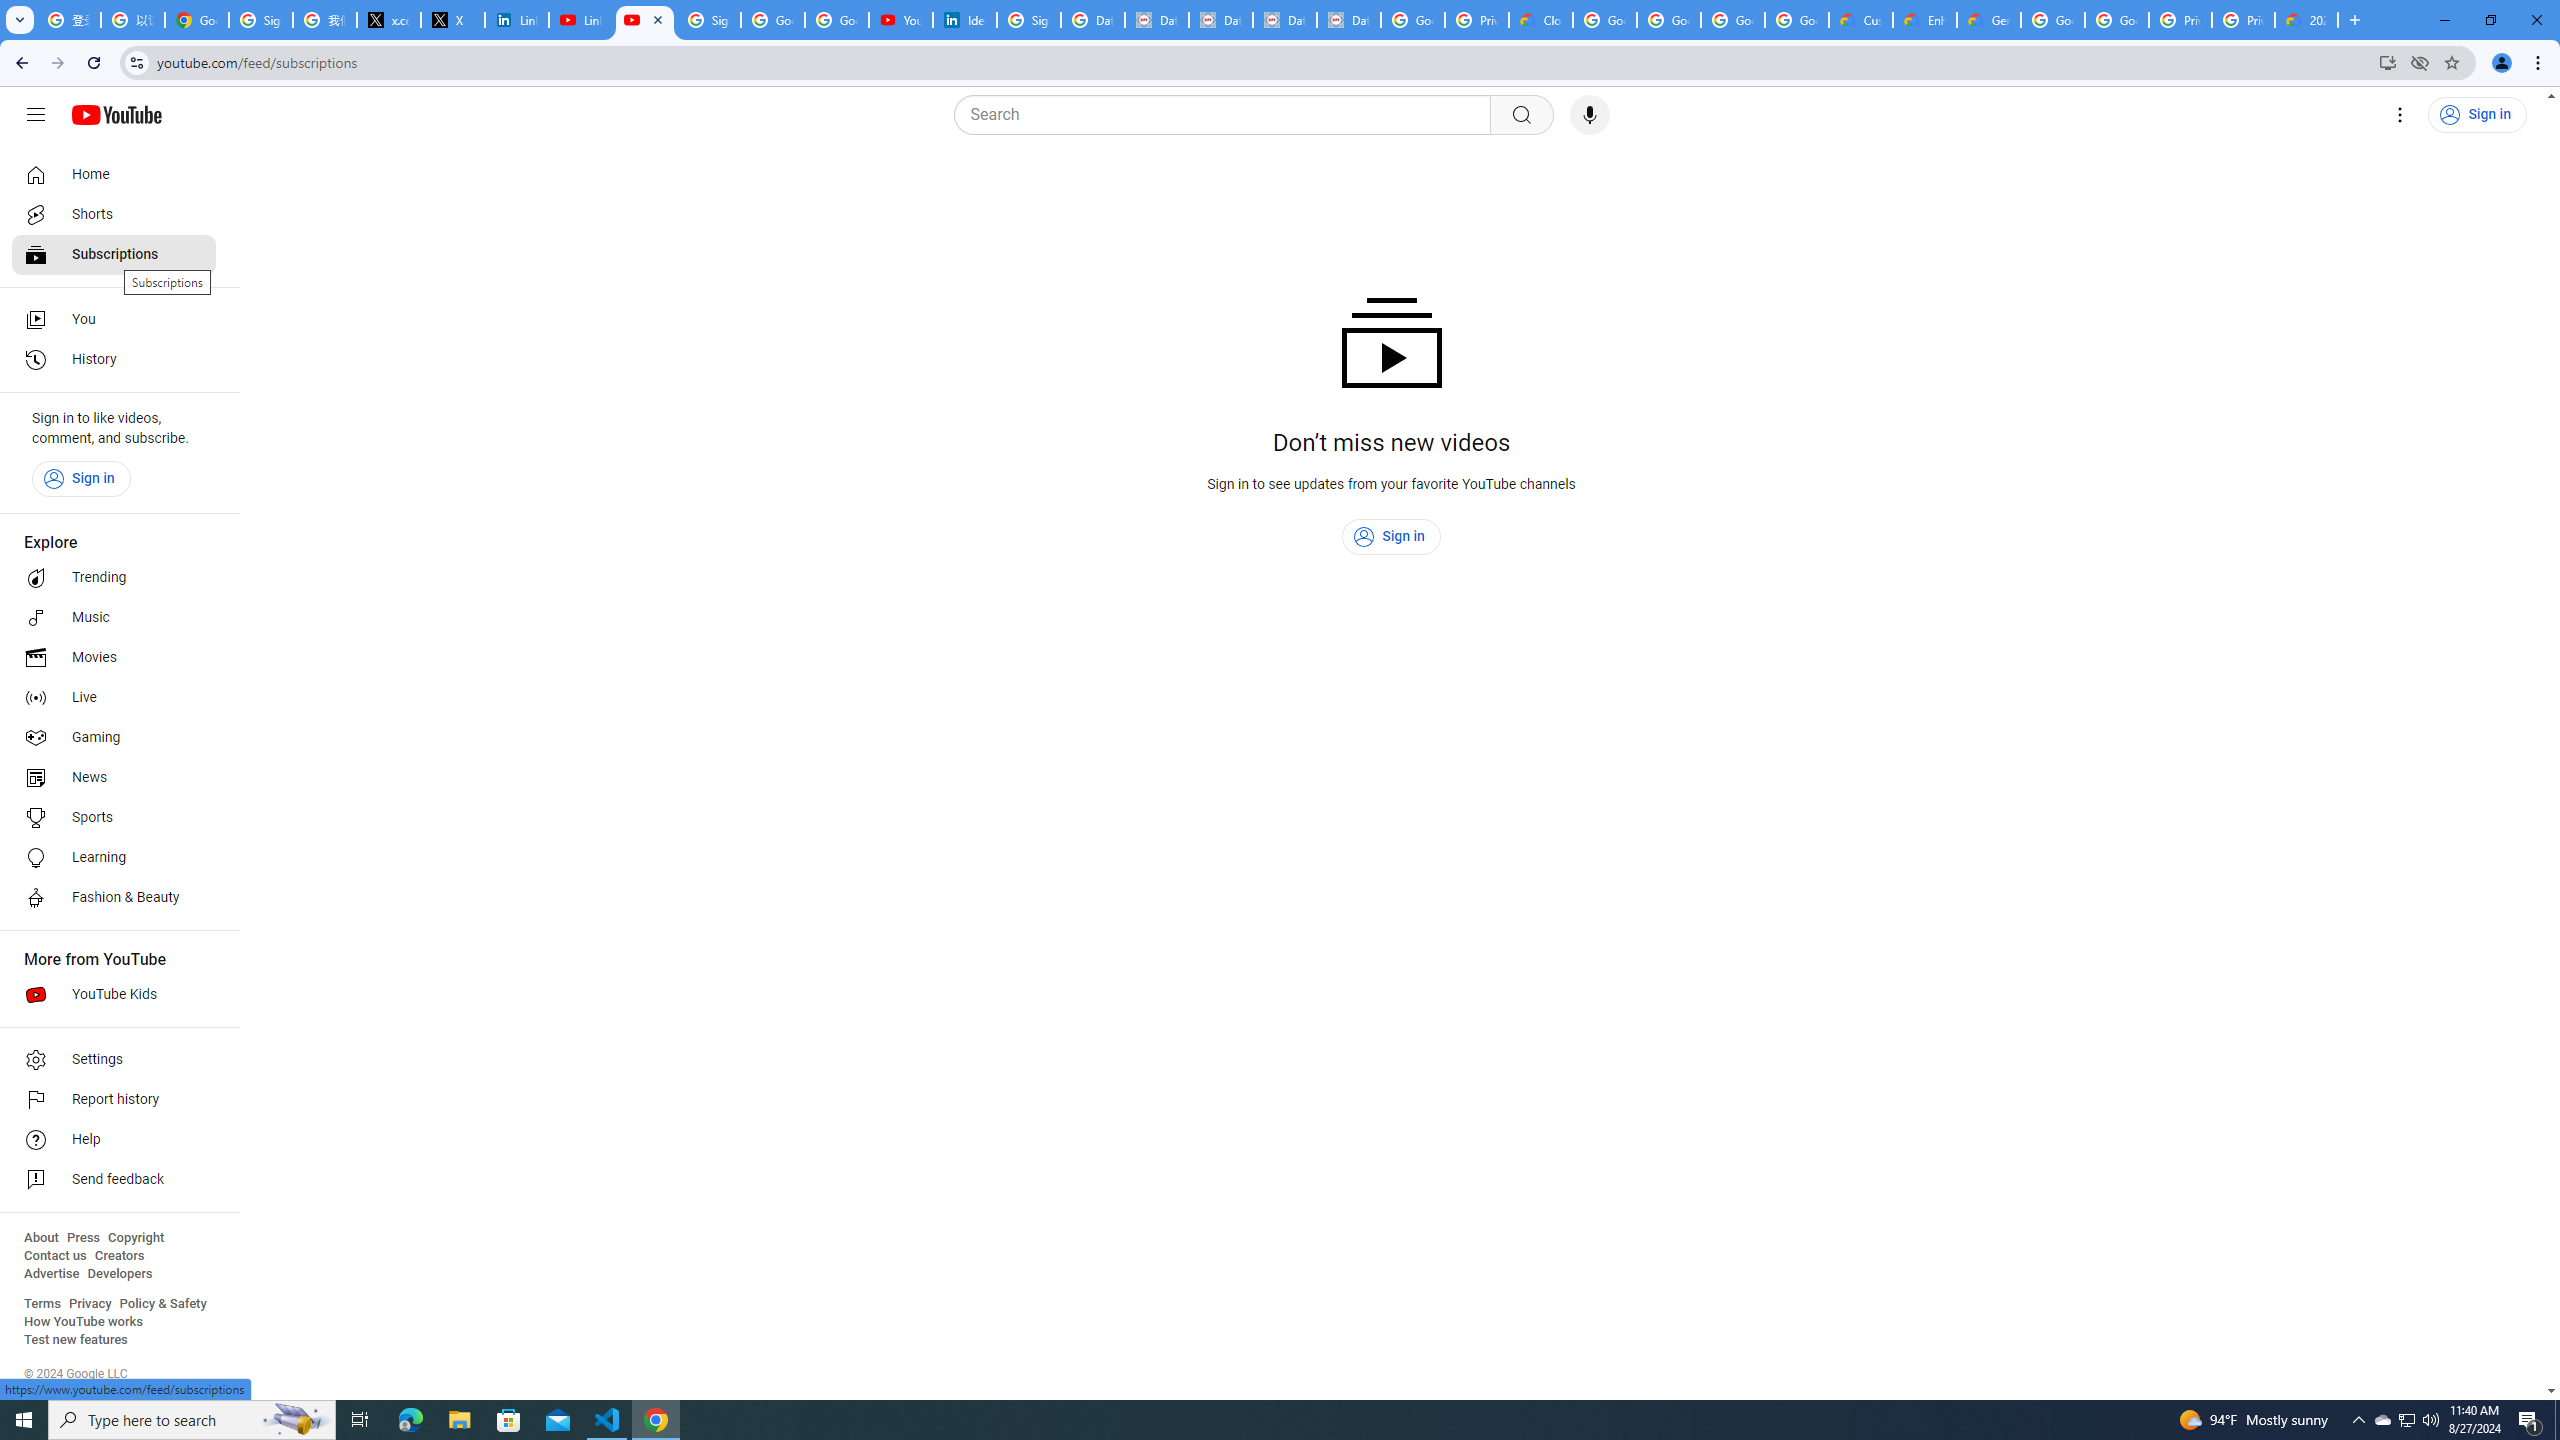 This screenshot has width=2560, height=1440. What do you see at coordinates (1541, 20) in the screenshot?
I see `Cloud Data Processing Addendum | Google Cloud` at bounding box center [1541, 20].